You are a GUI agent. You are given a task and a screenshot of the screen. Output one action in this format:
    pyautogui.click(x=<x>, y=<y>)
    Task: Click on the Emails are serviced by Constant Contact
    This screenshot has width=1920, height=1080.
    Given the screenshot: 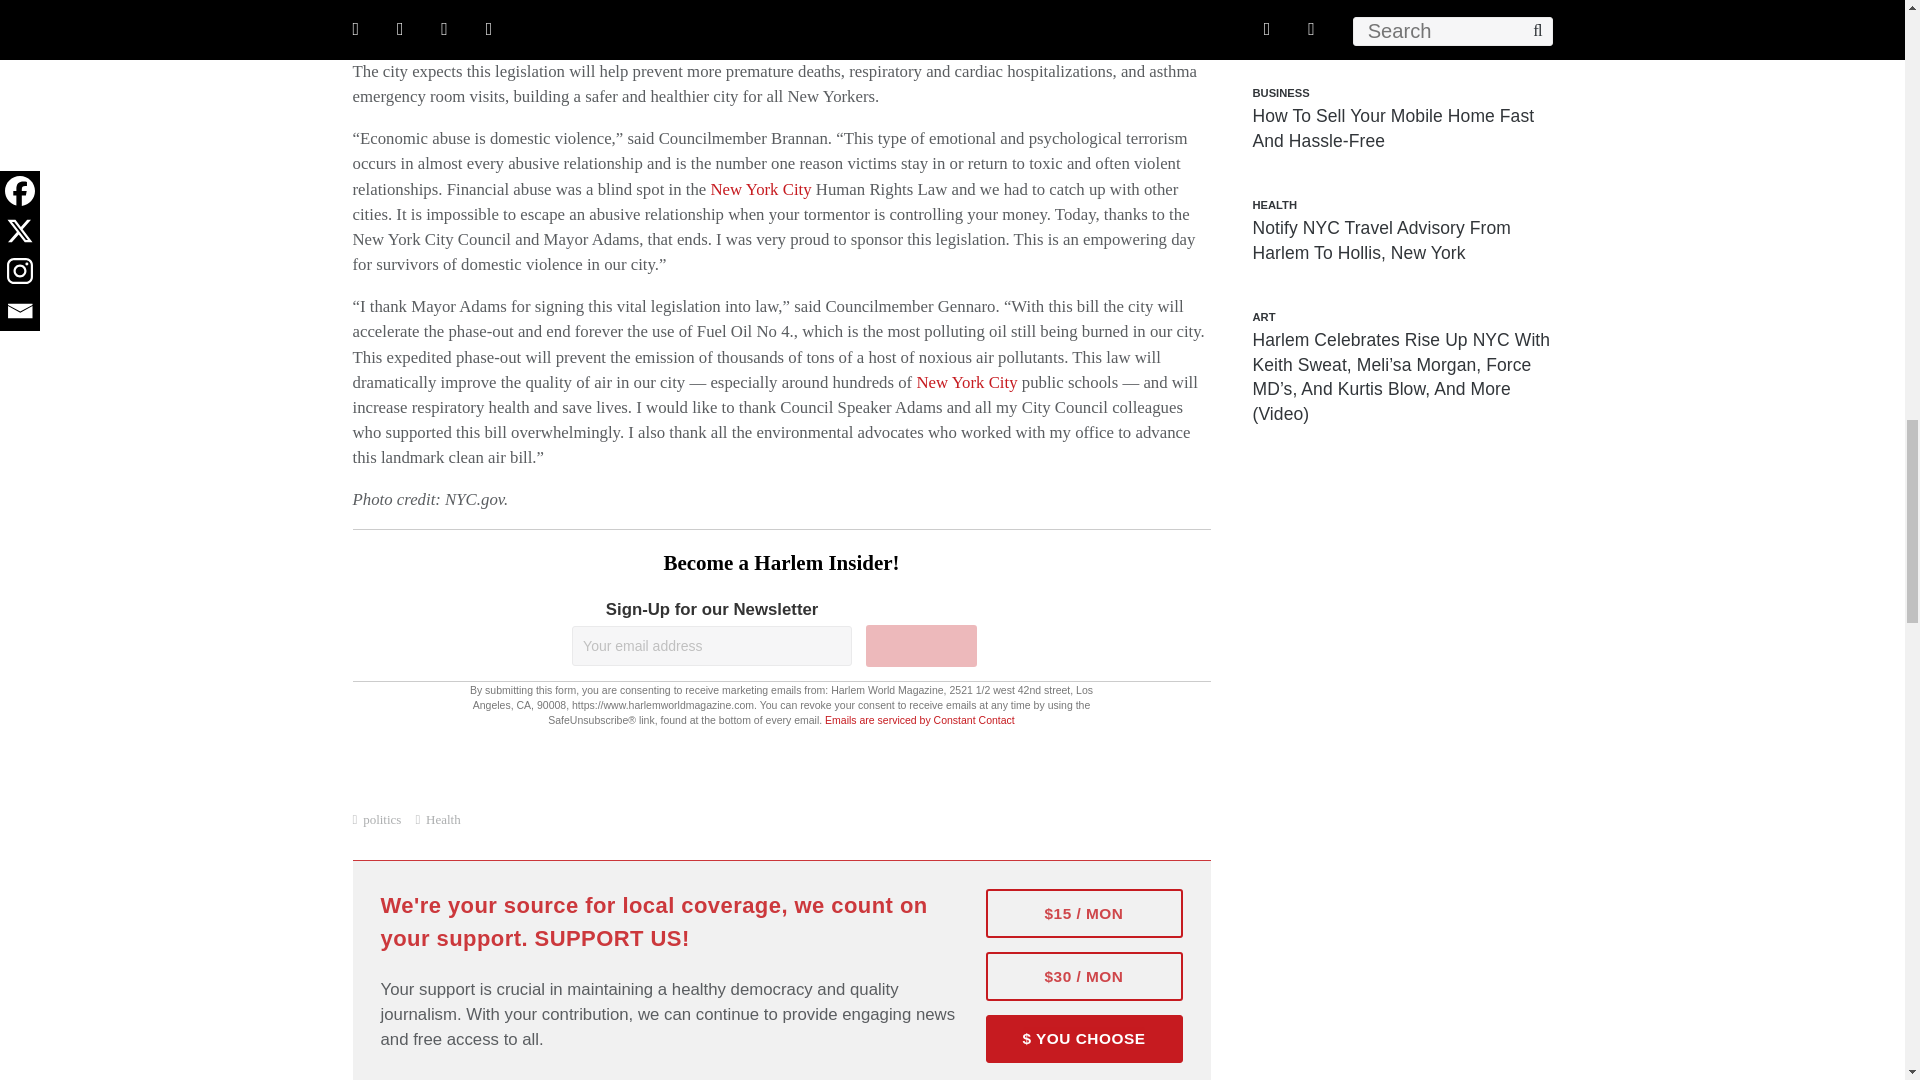 What is the action you would take?
    pyautogui.click(x=920, y=719)
    